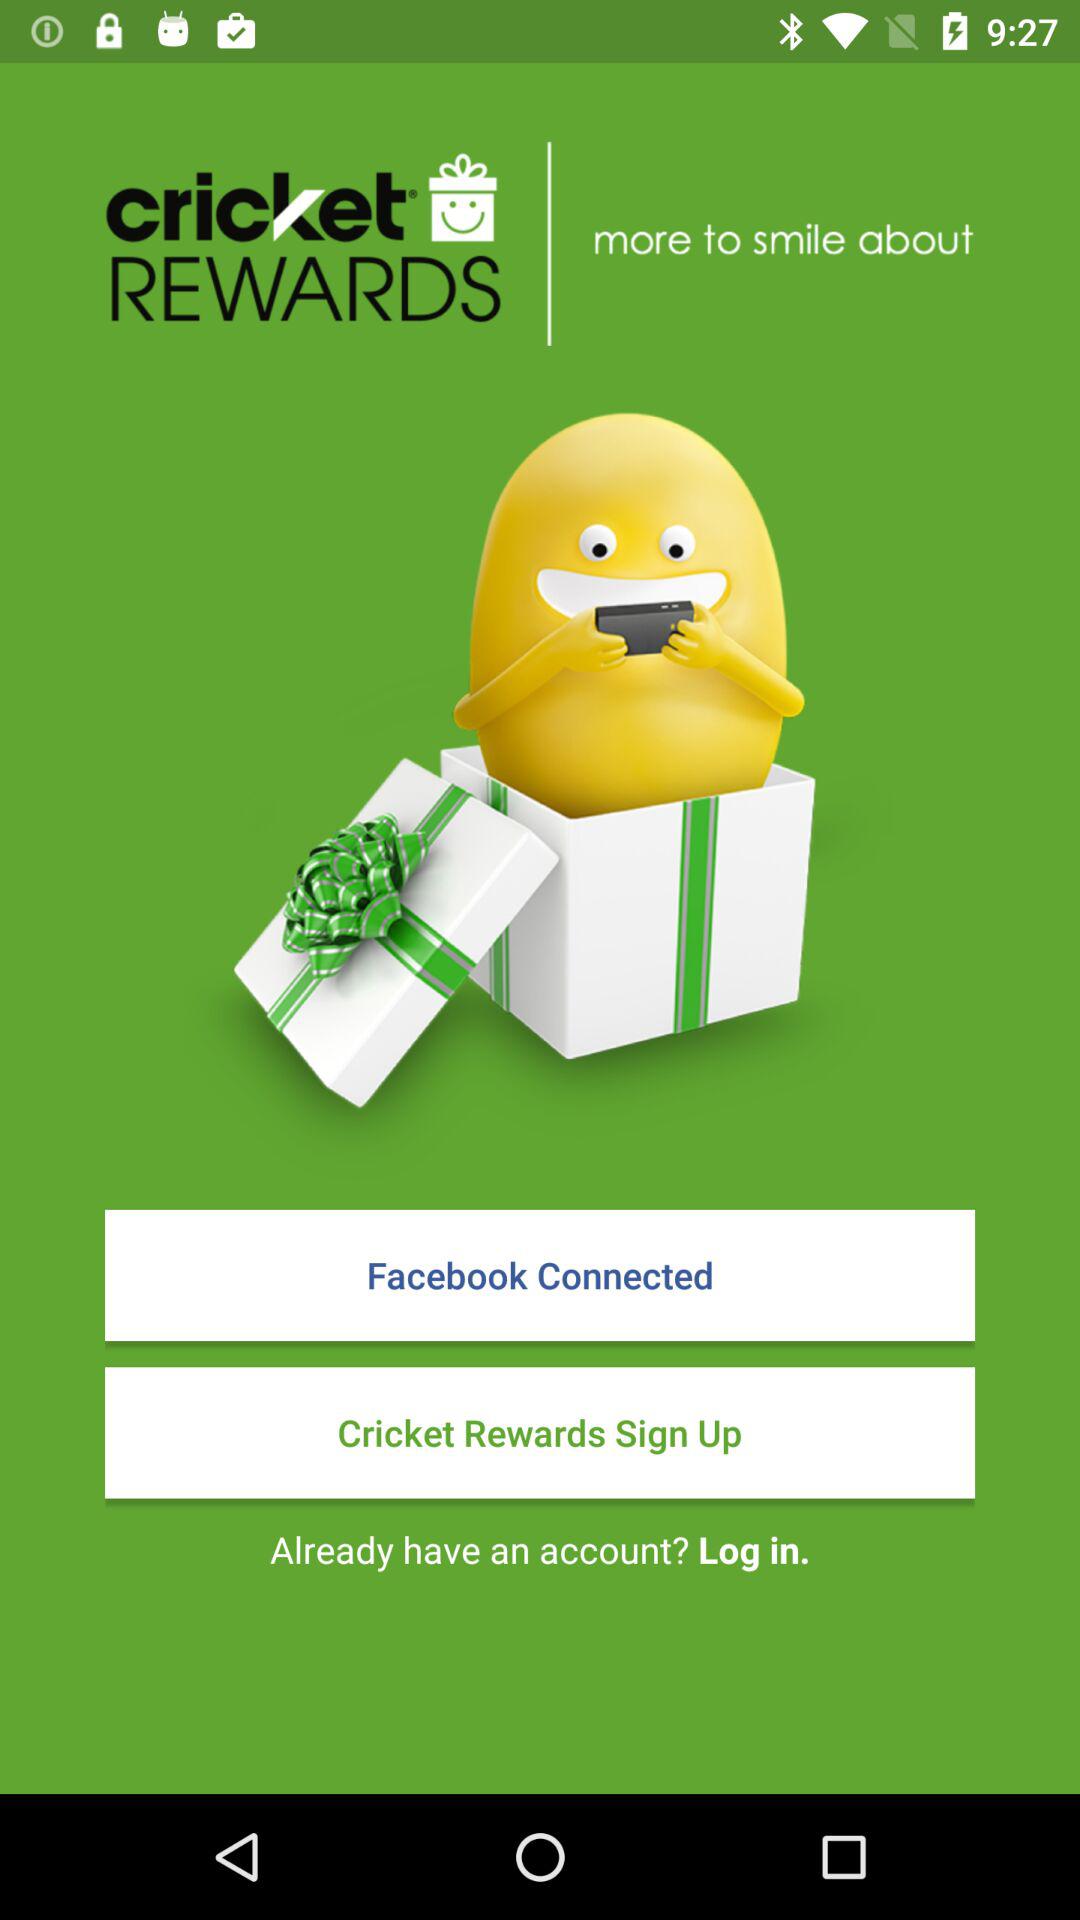 Image resolution: width=1080 pixels, height=1920 pixels. What do you see at coordinates (540, 1549) in the screenshot?
I see `select the already have an` at bounding box center [540, 1549].